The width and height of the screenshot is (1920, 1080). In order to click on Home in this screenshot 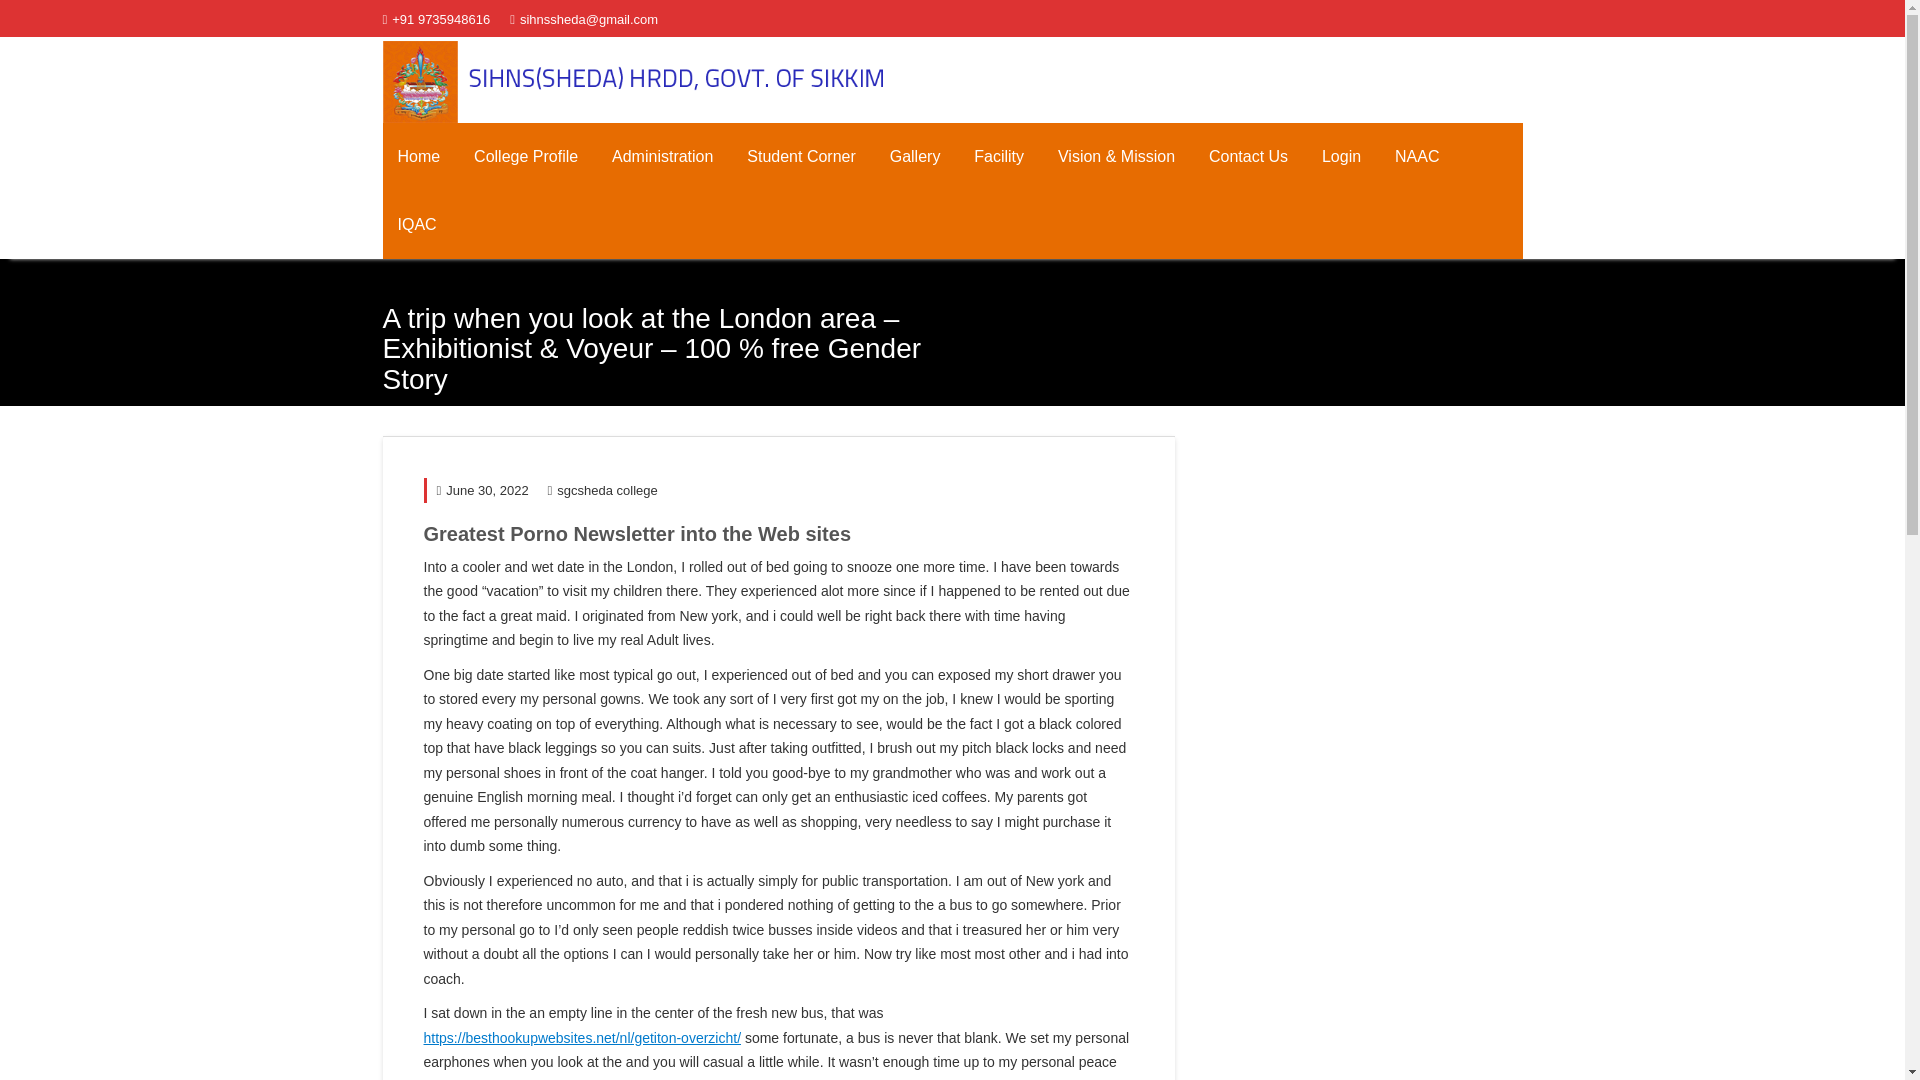, I will do `click(418, 157)`.